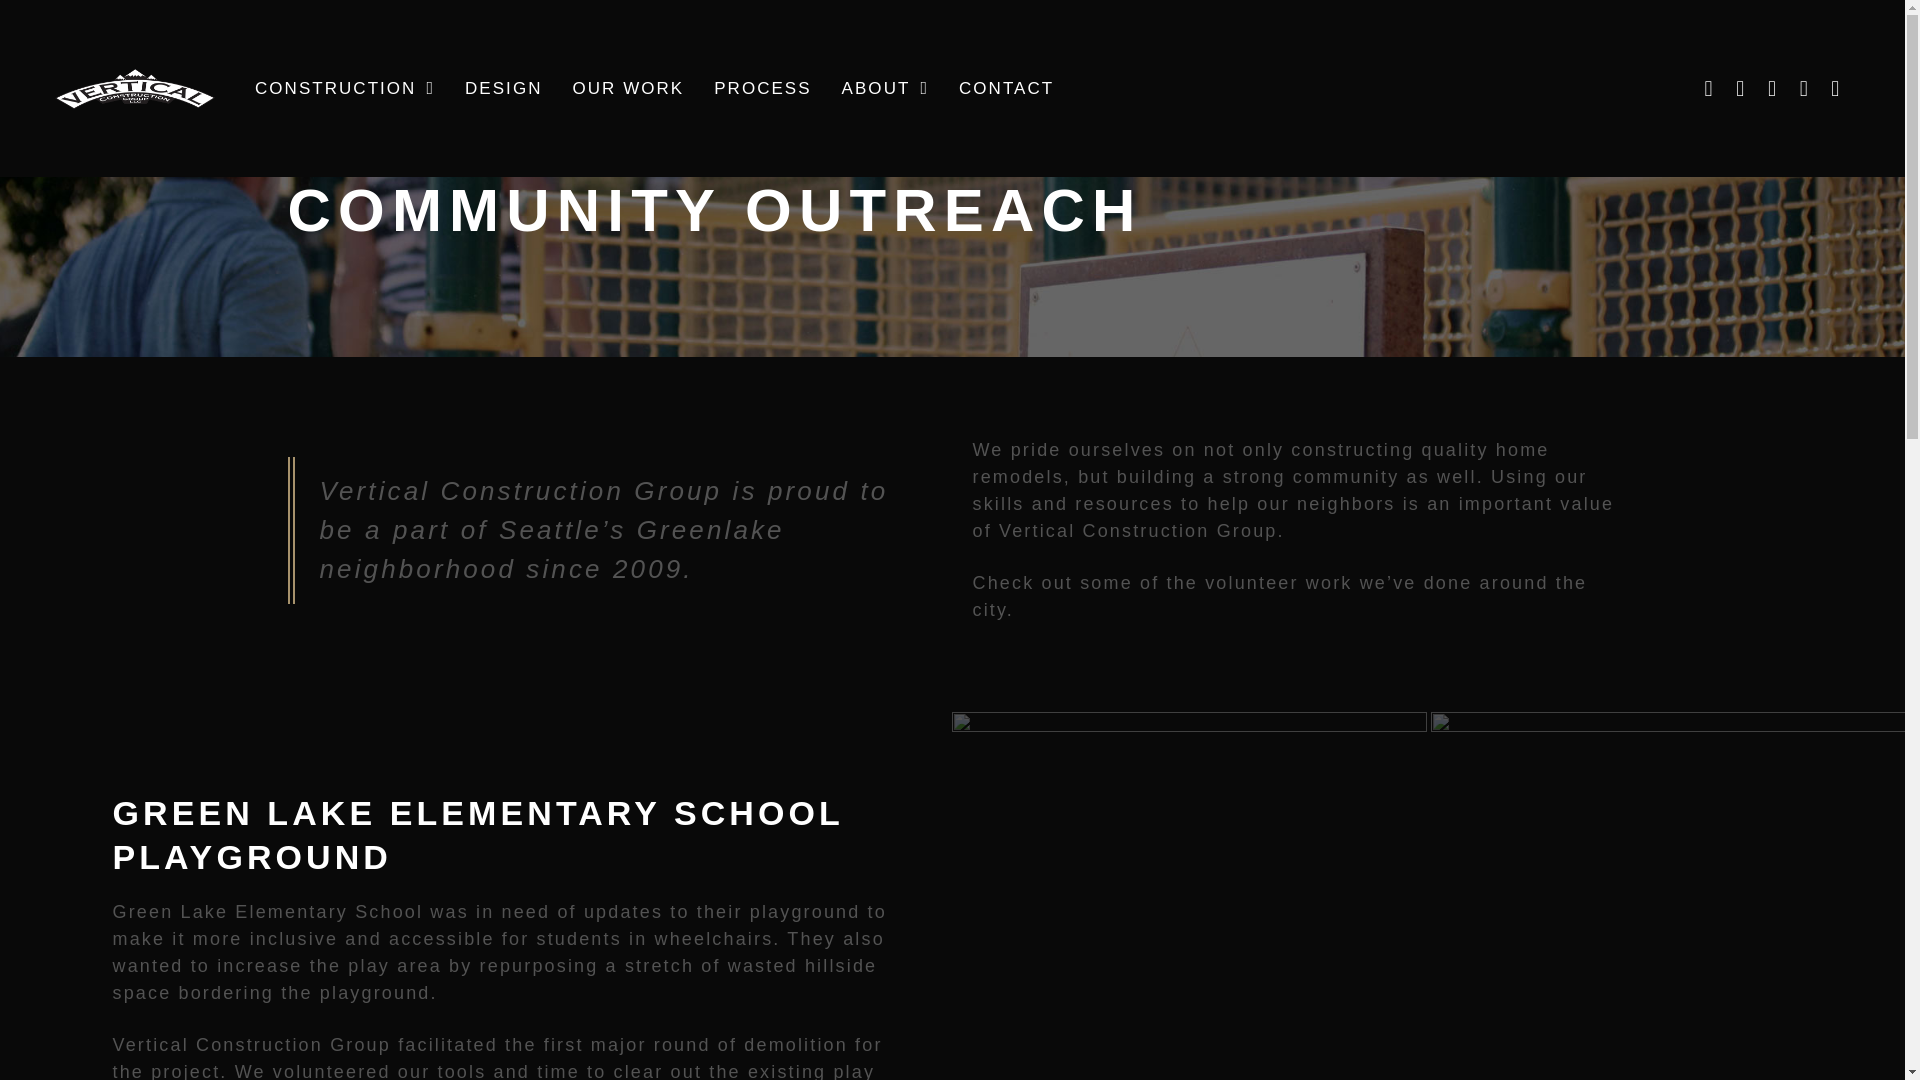 The height and width of the screenshot is (1080, 1920). Describe the element at coordinates (1006, 88) in the screenshot. I see `CONTACT` at that location.